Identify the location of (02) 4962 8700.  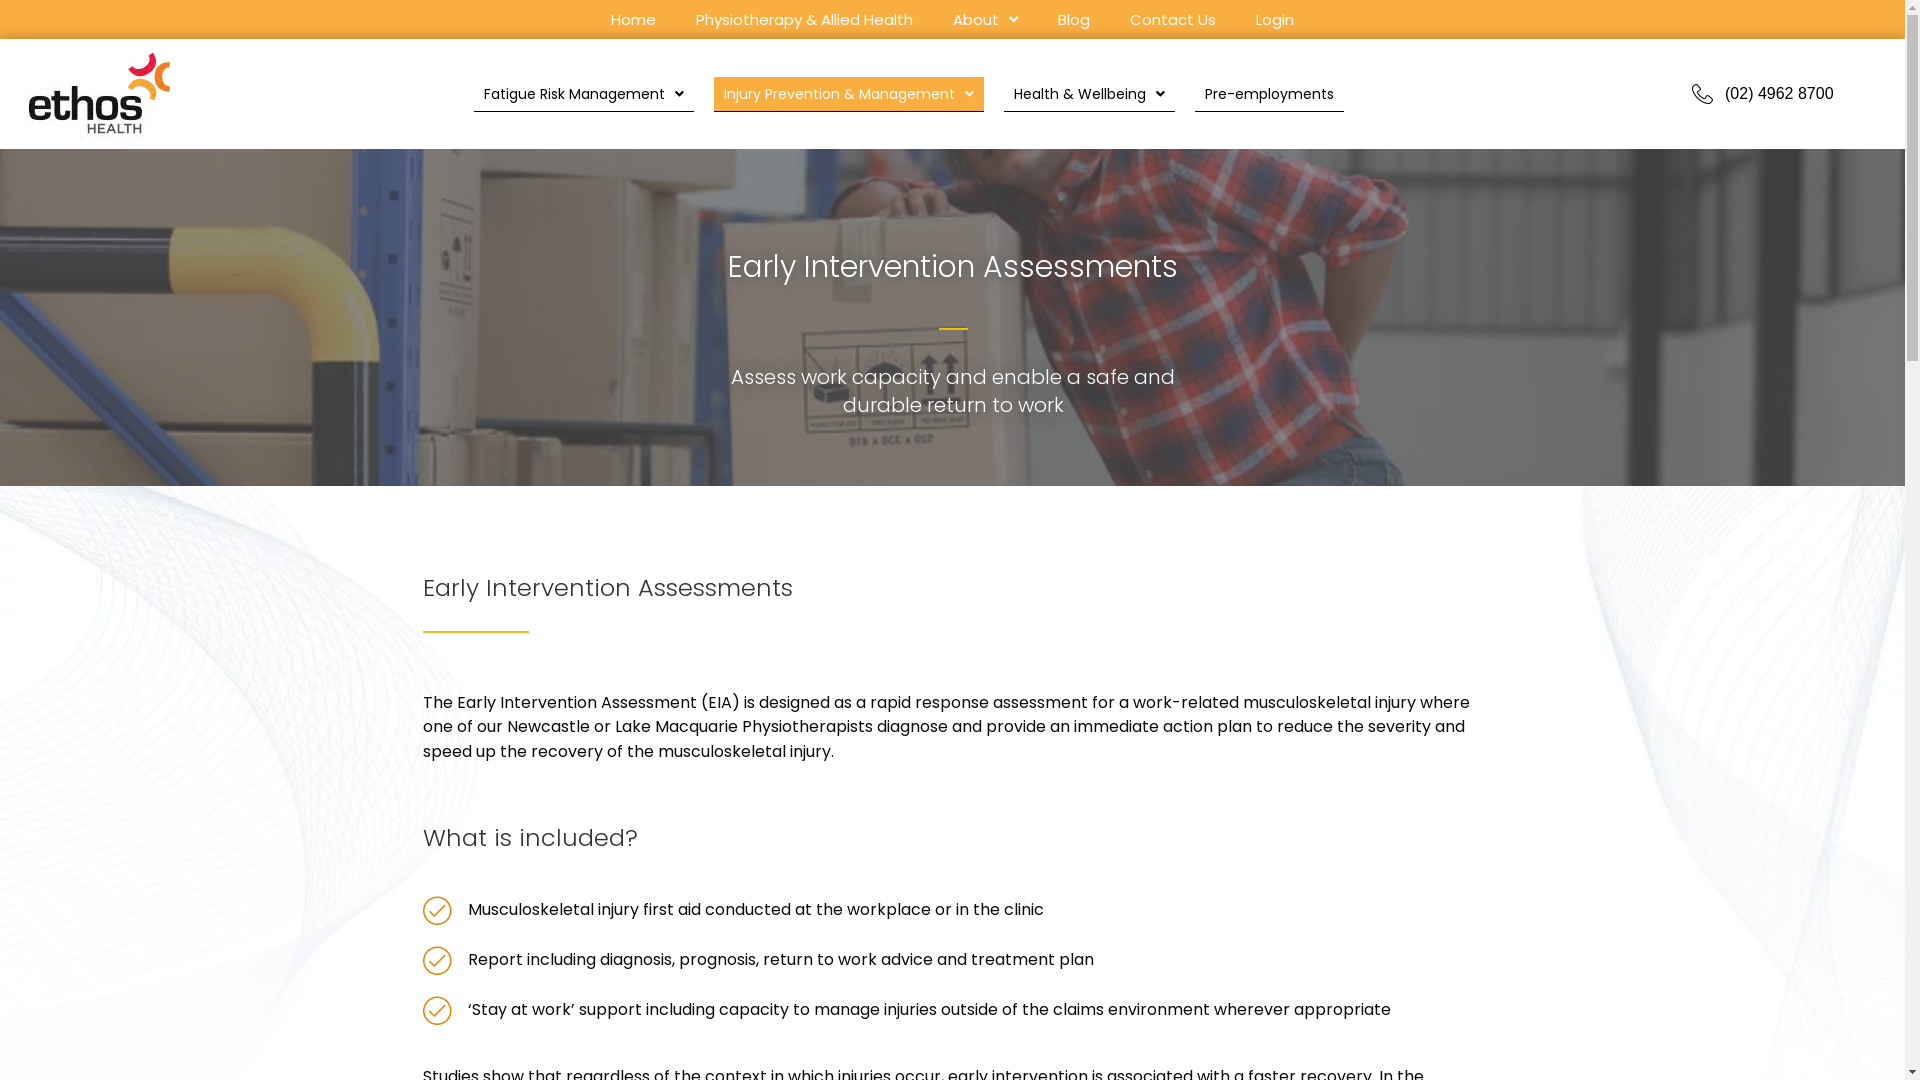
(1763, 94).